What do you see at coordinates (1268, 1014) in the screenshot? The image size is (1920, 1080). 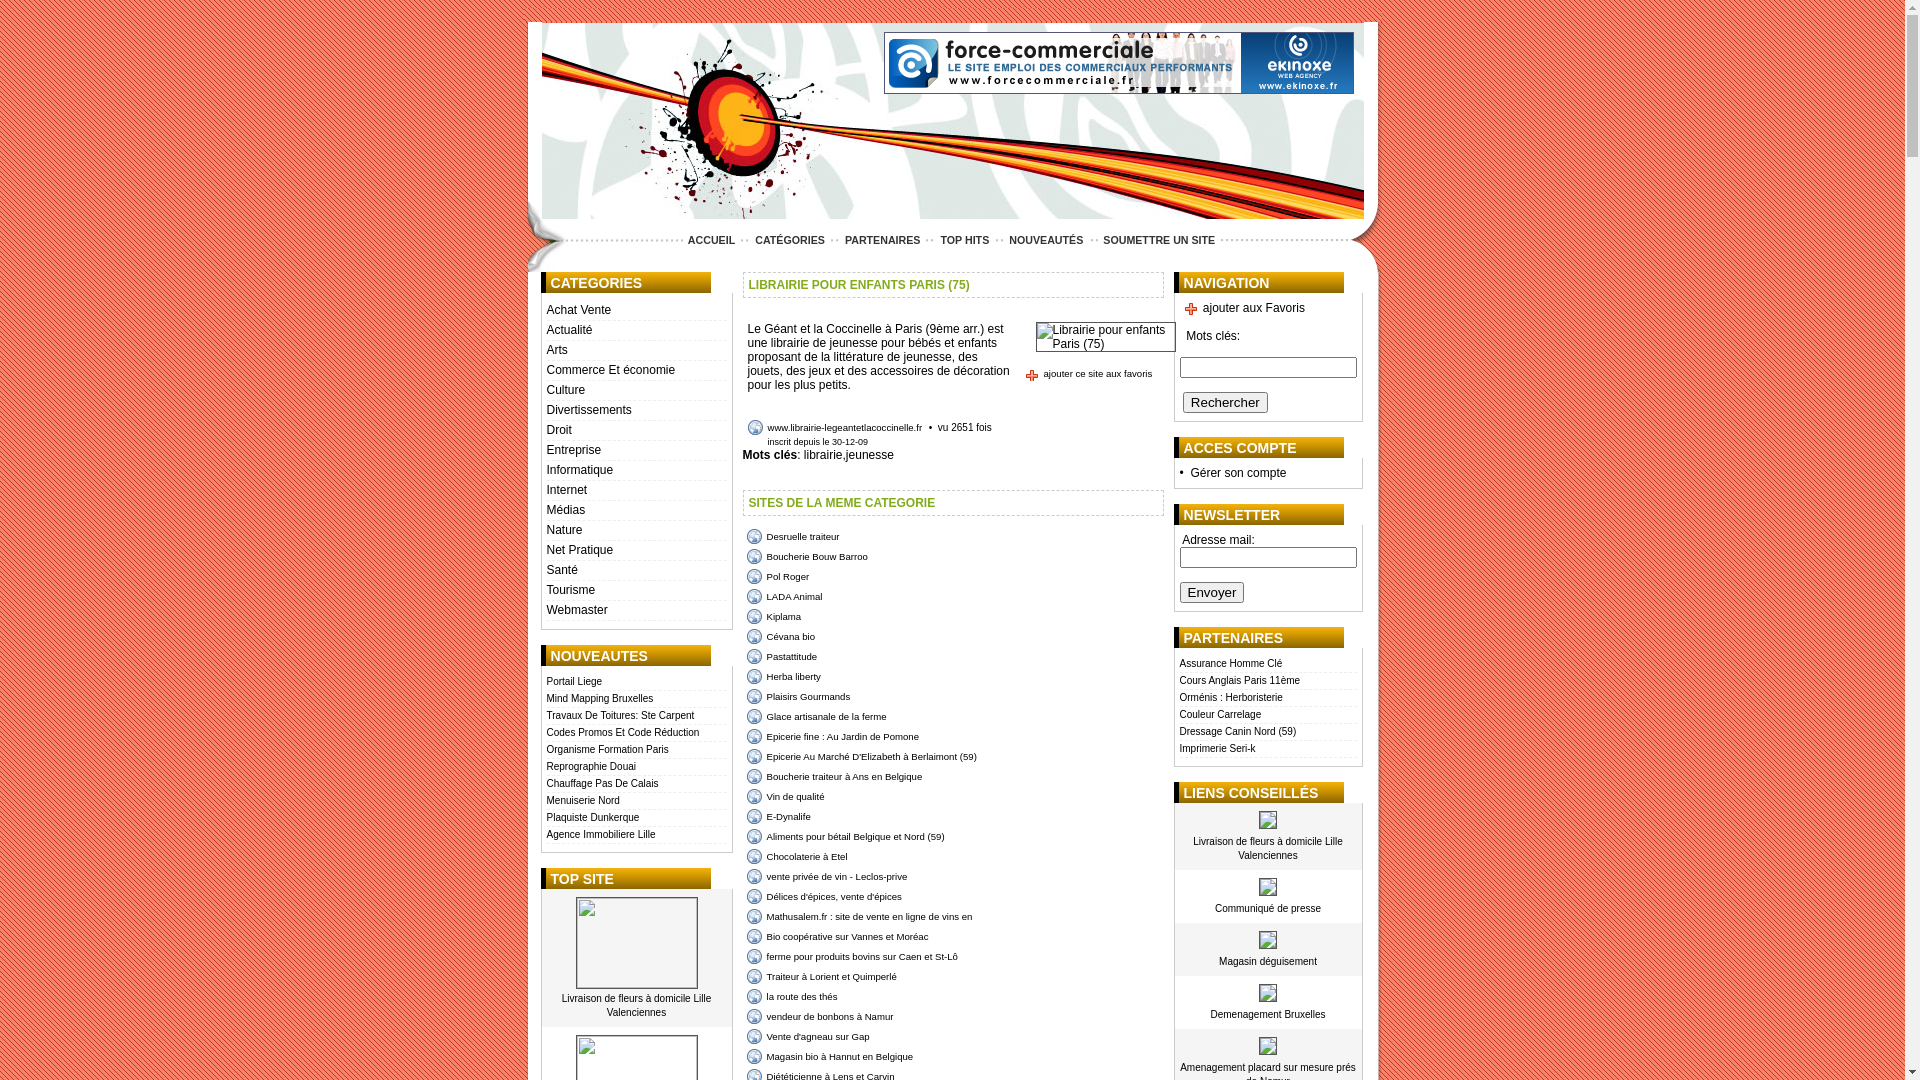 I see `Demenagement Bruxelles` at bounding box center [1268, 1014].